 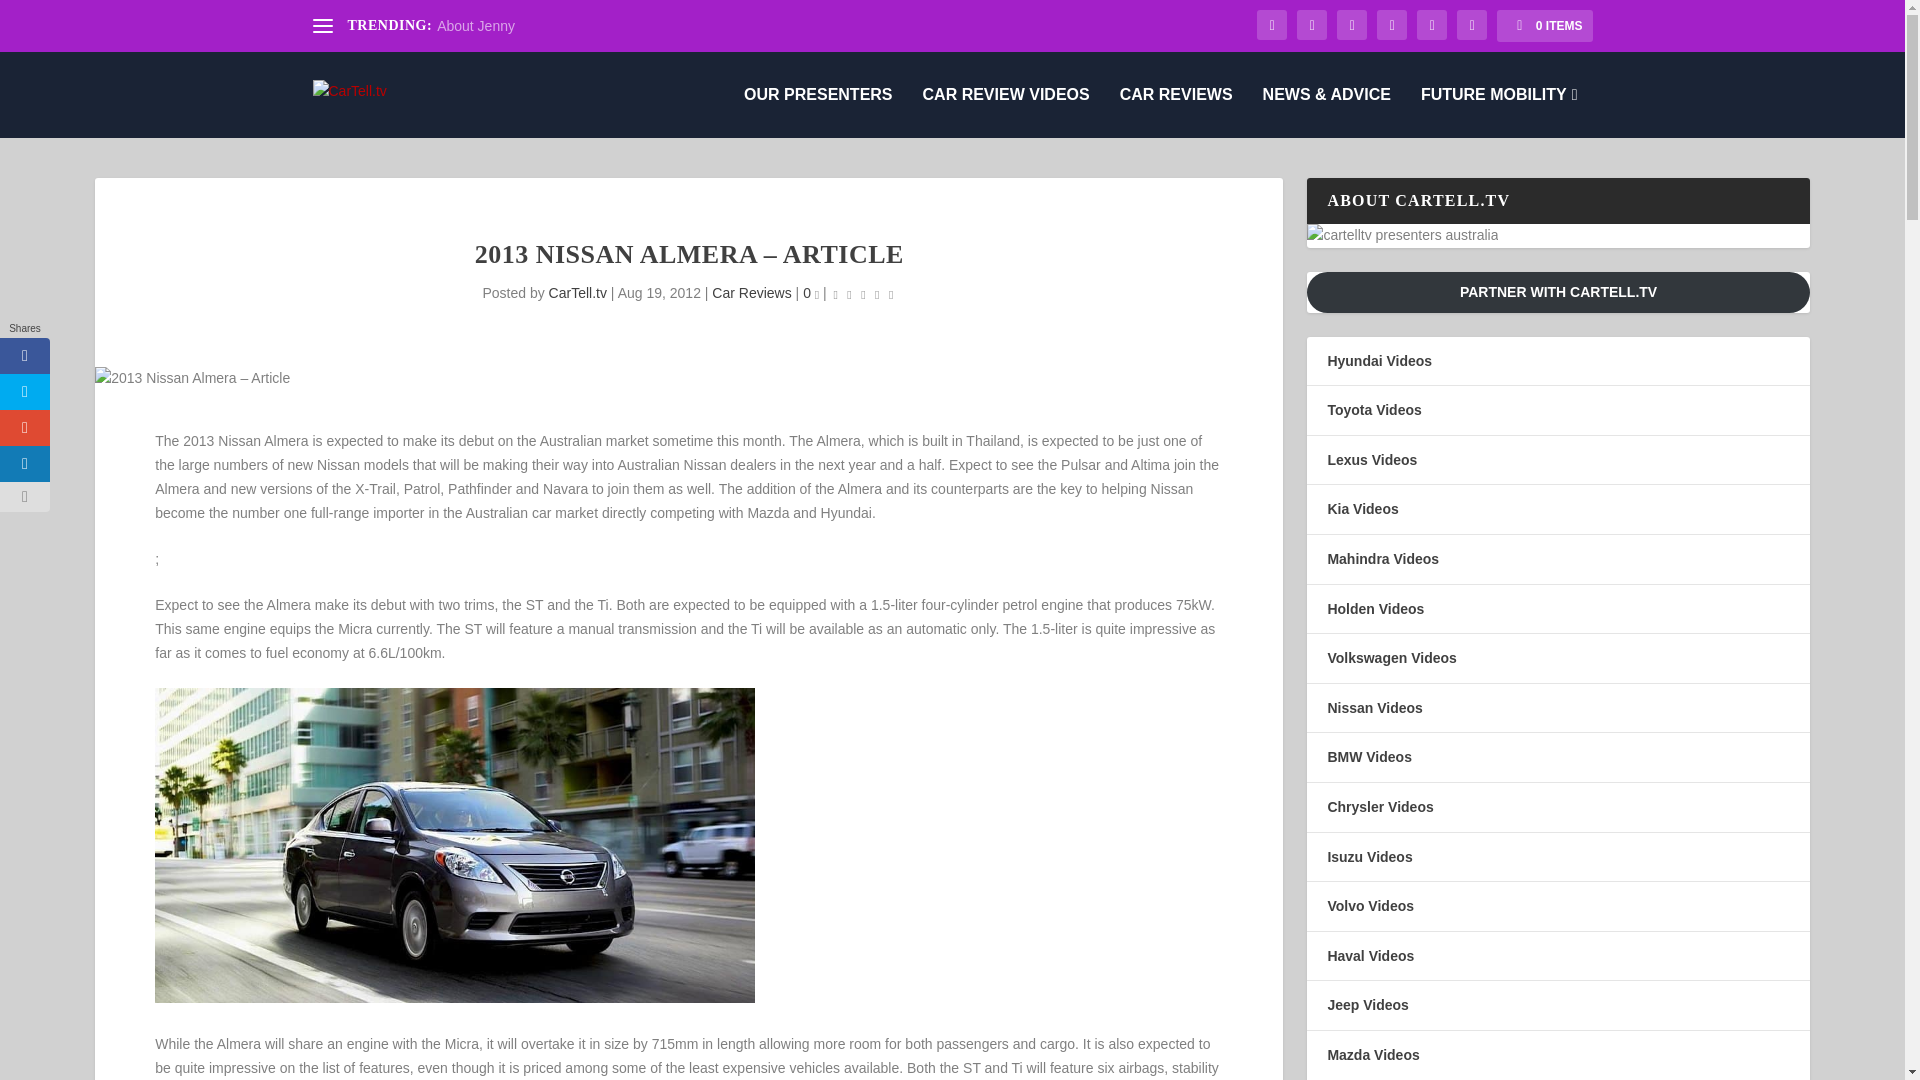 I want to click on OUR PRESENTERS, so click(x=818, y=112).